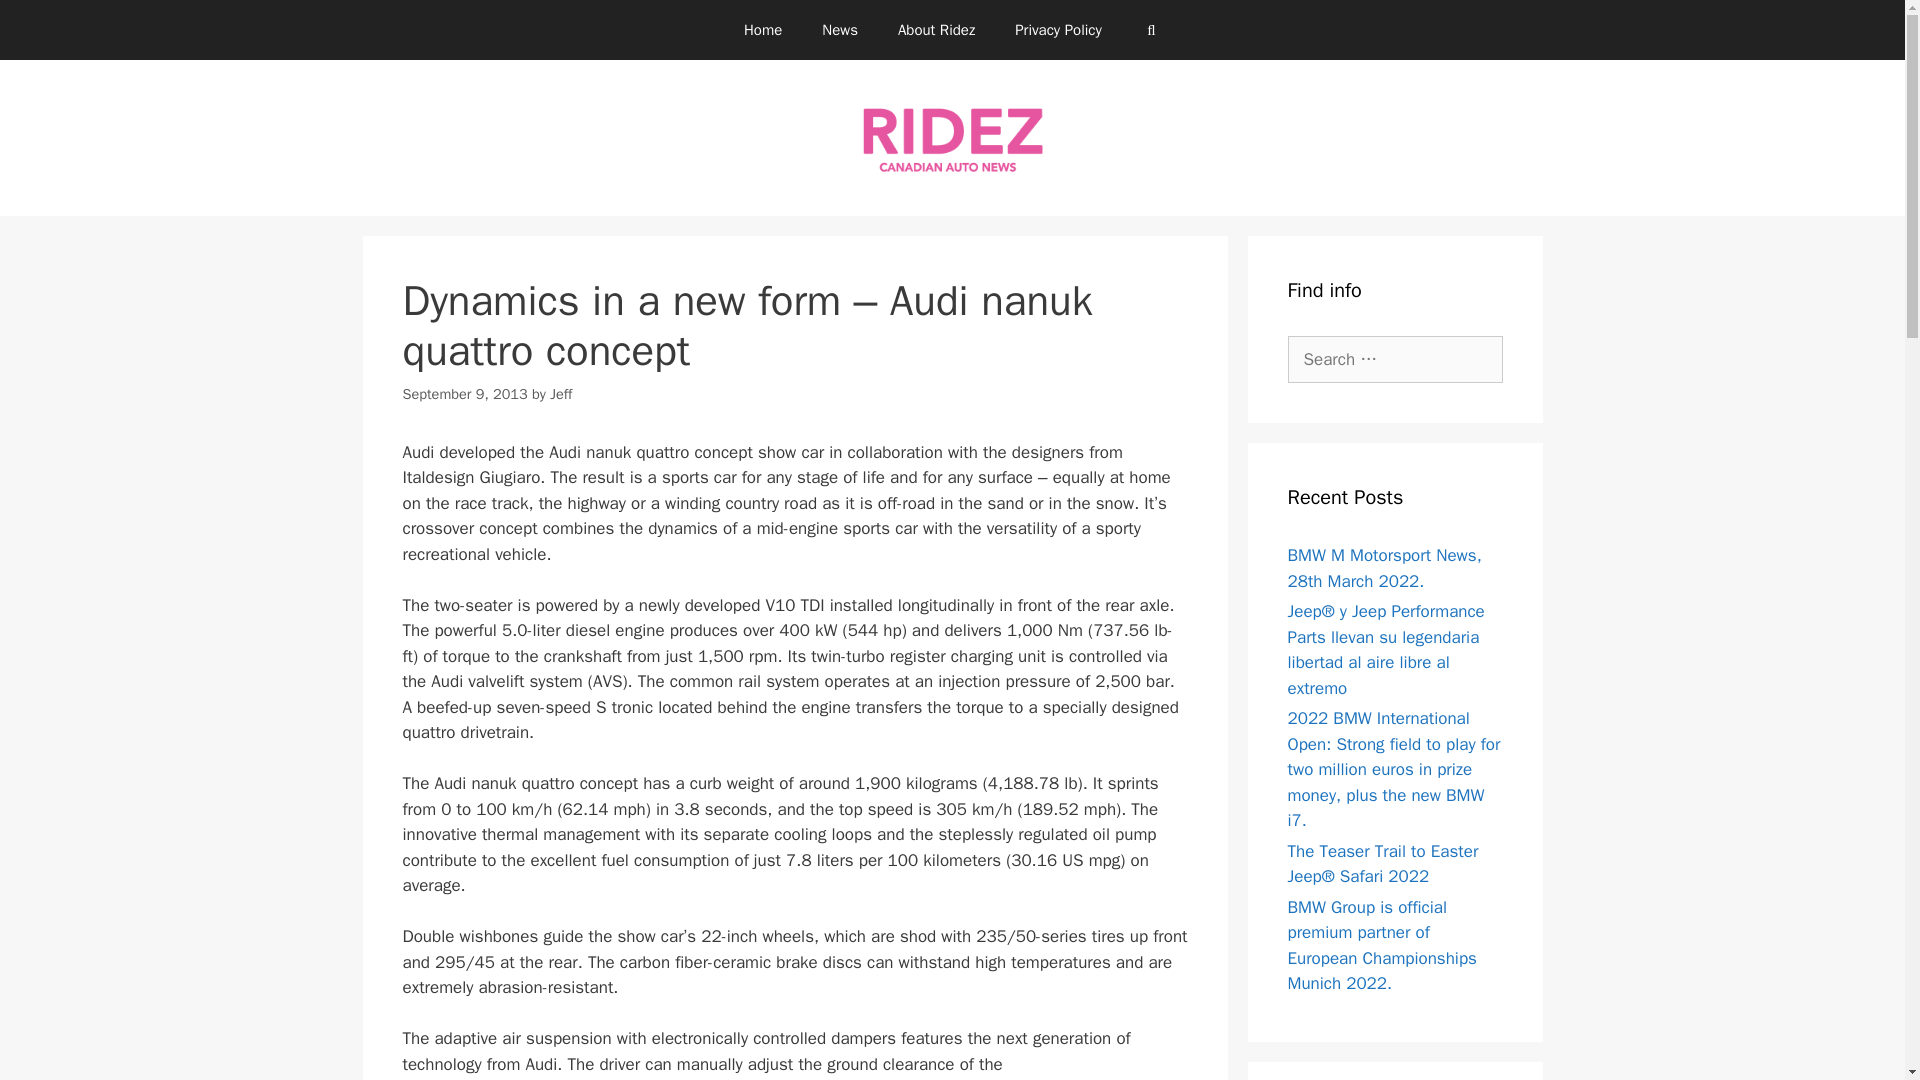  I want to click on Jeff, so click(560, 393).